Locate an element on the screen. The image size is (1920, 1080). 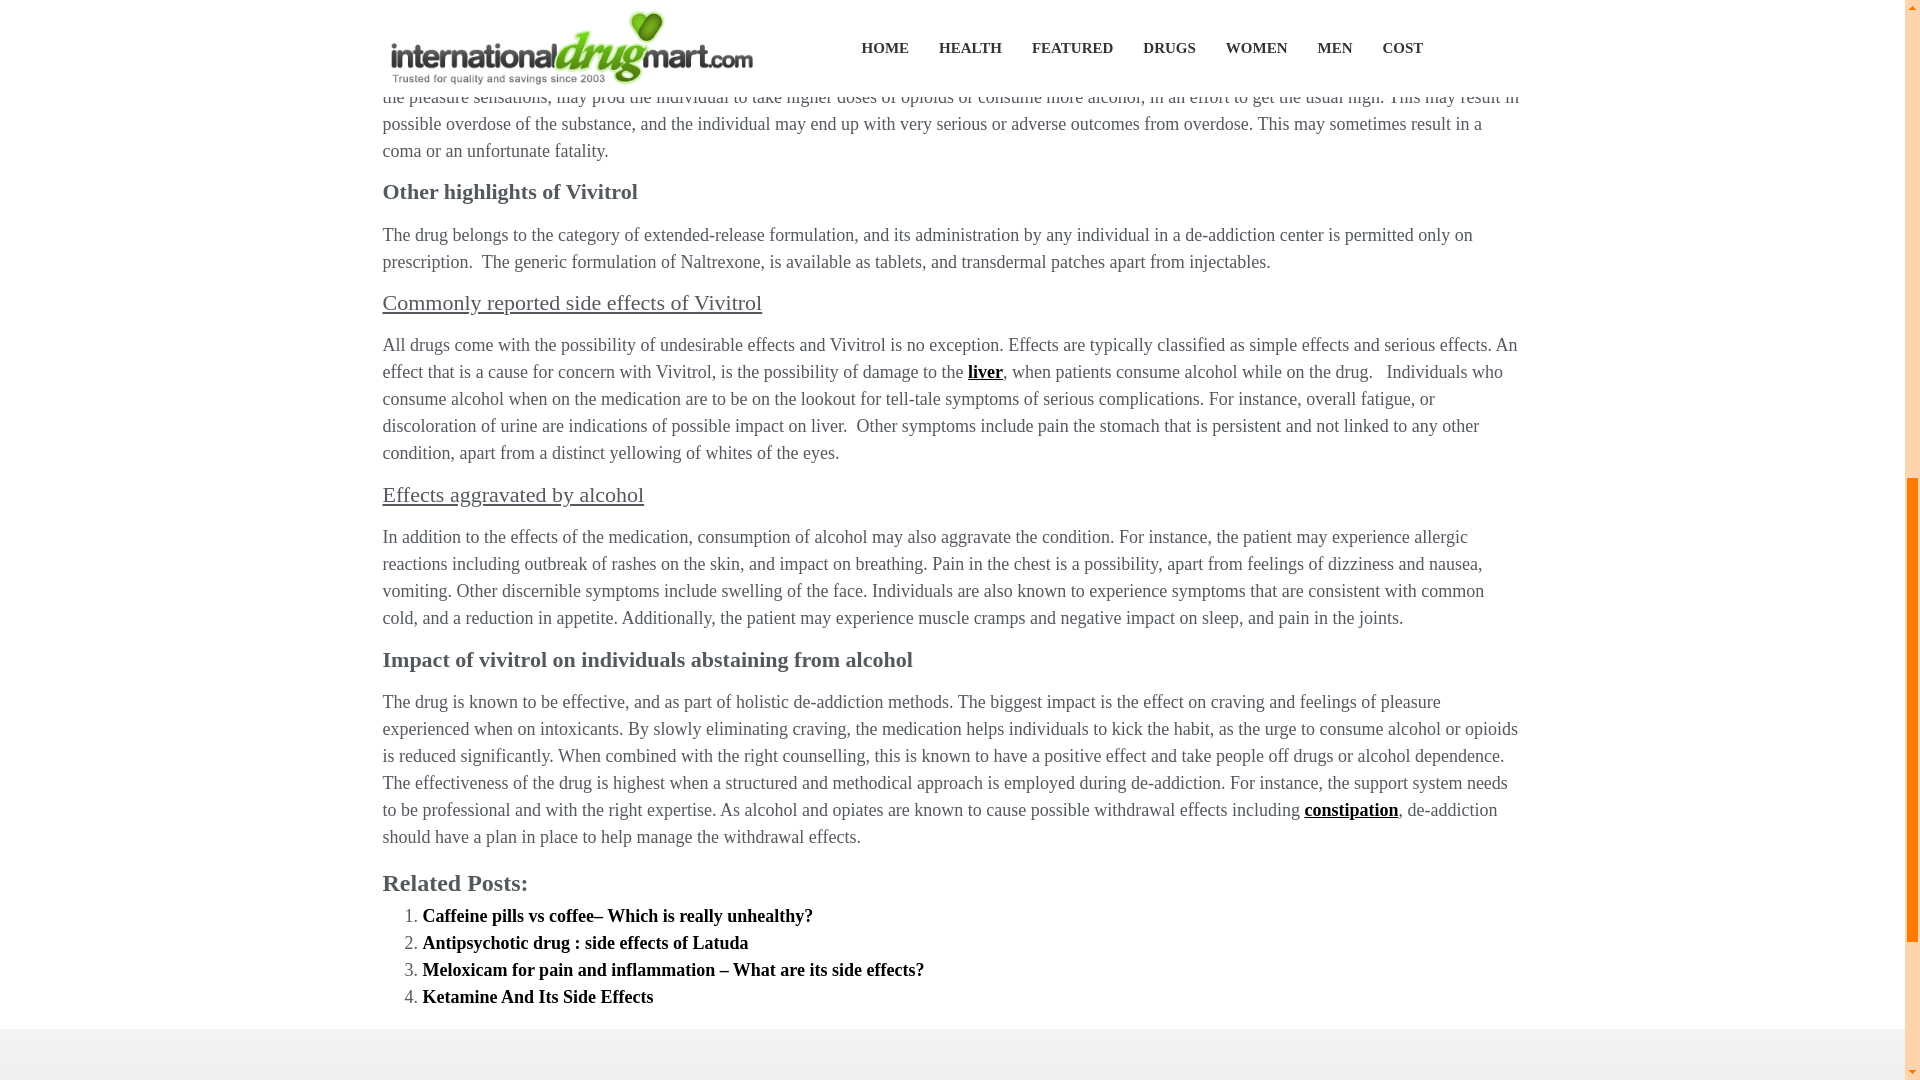
Antipsychotic drug : side effects of Latuda is located at coordinates (585, 942).